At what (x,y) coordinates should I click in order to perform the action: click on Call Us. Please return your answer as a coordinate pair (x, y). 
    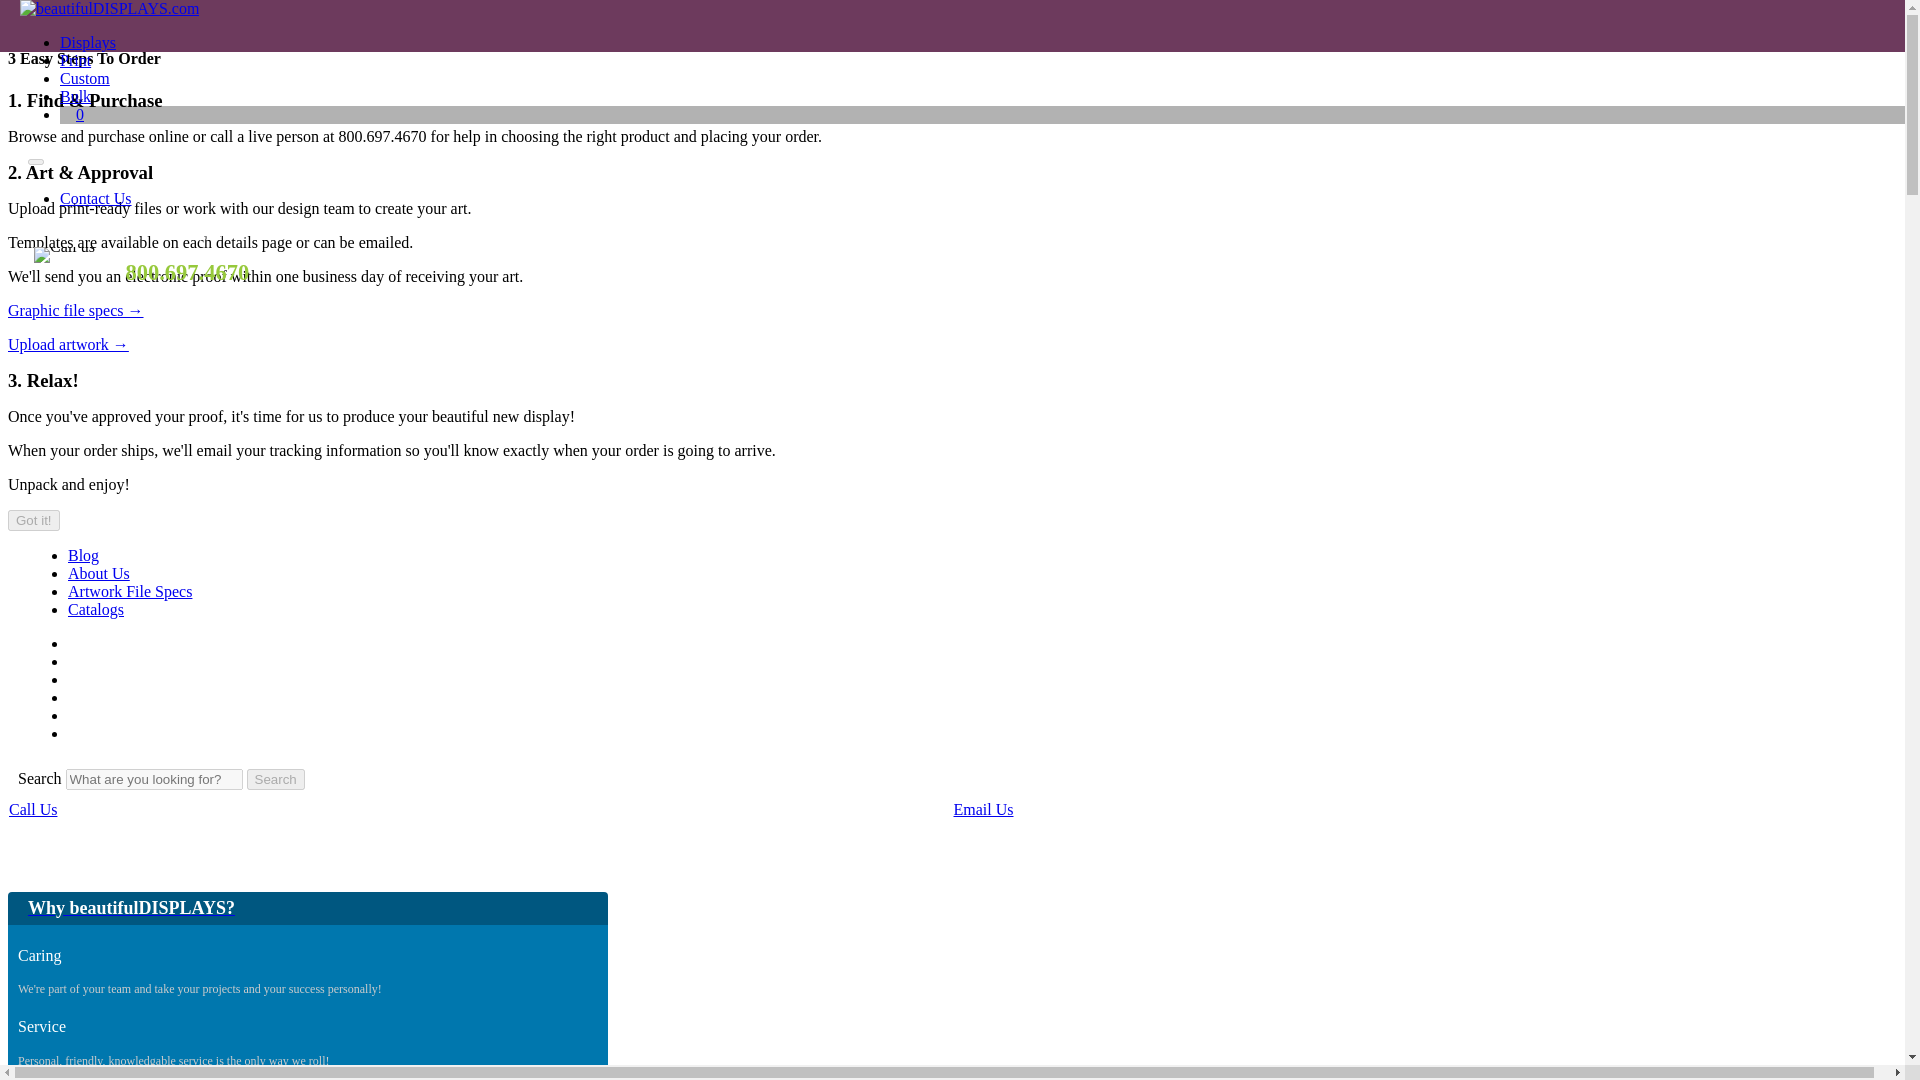
    Looking at the image, I should click on (33, 809).